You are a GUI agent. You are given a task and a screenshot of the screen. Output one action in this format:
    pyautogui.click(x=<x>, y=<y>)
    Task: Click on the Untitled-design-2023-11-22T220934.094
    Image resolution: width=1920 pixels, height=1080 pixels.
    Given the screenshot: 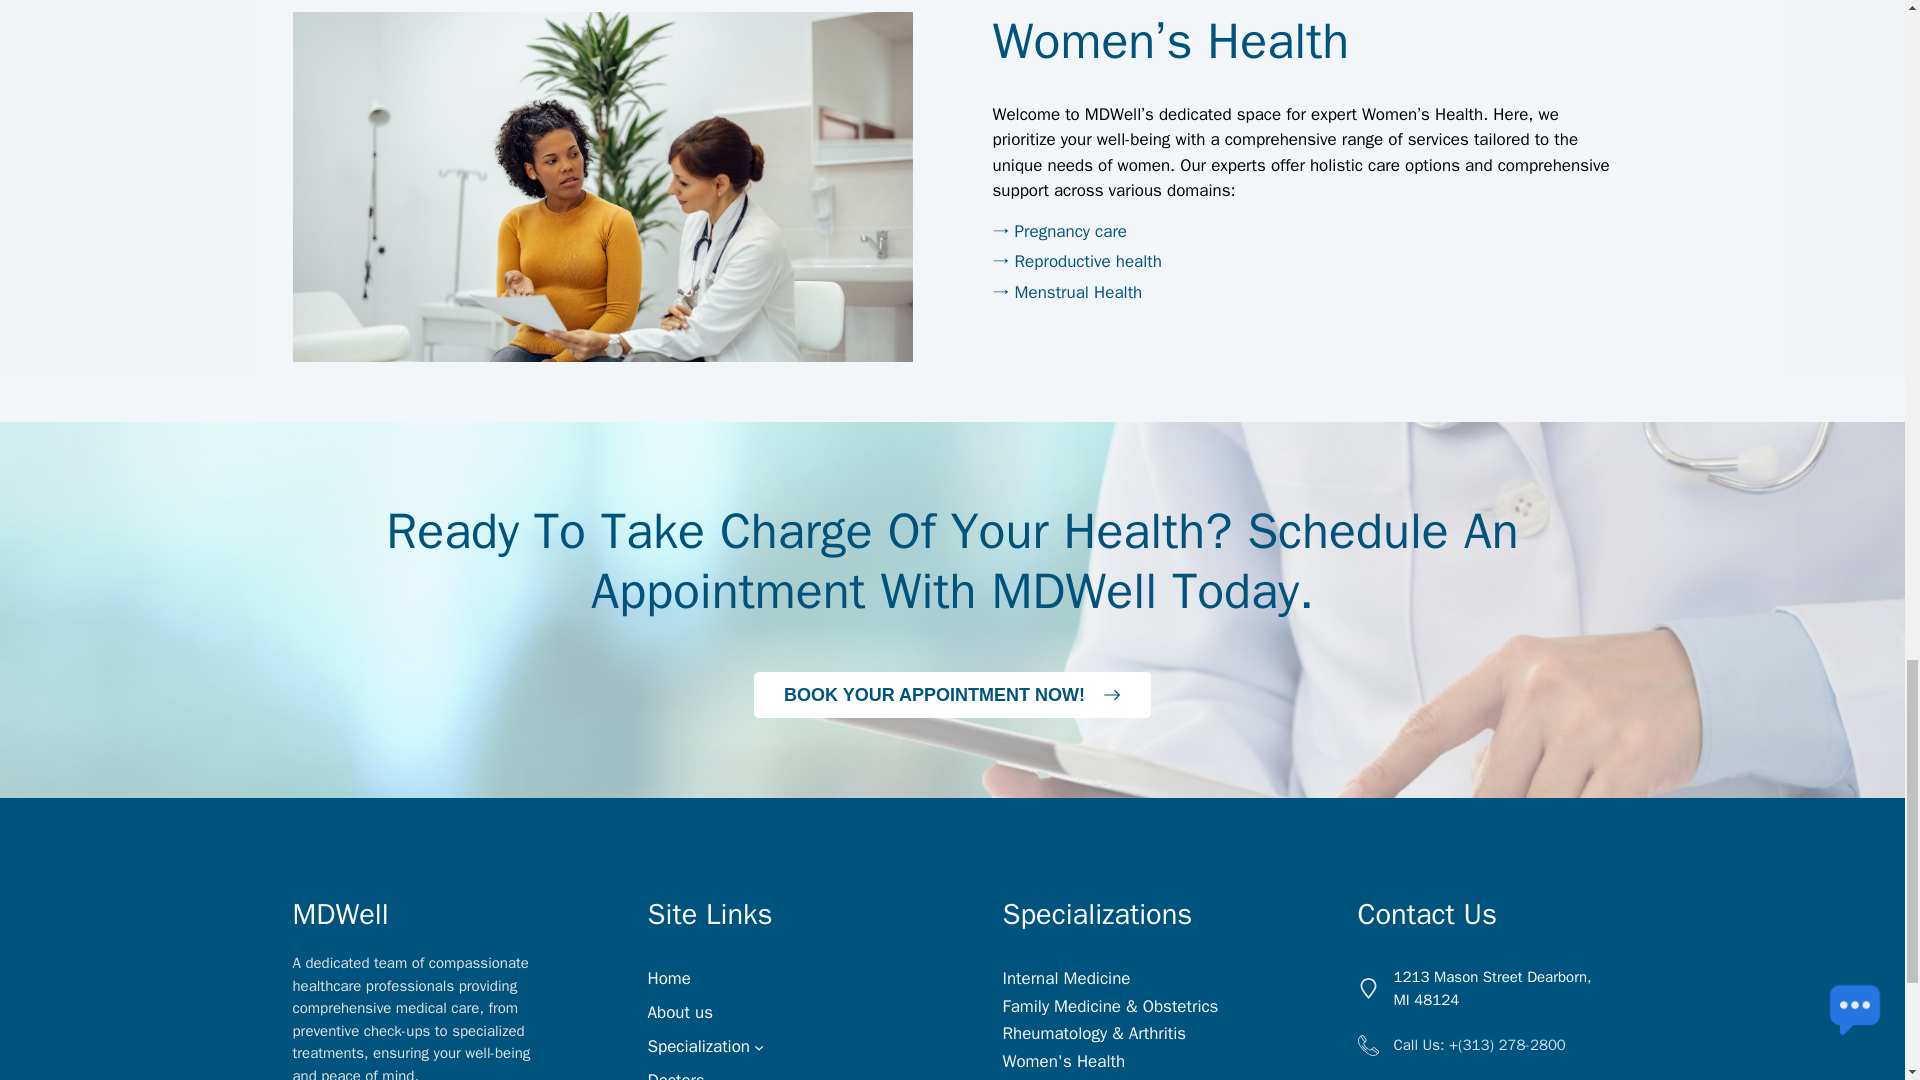 What is the action you would take?
    pyautogui.click(x=602, y=186)
    